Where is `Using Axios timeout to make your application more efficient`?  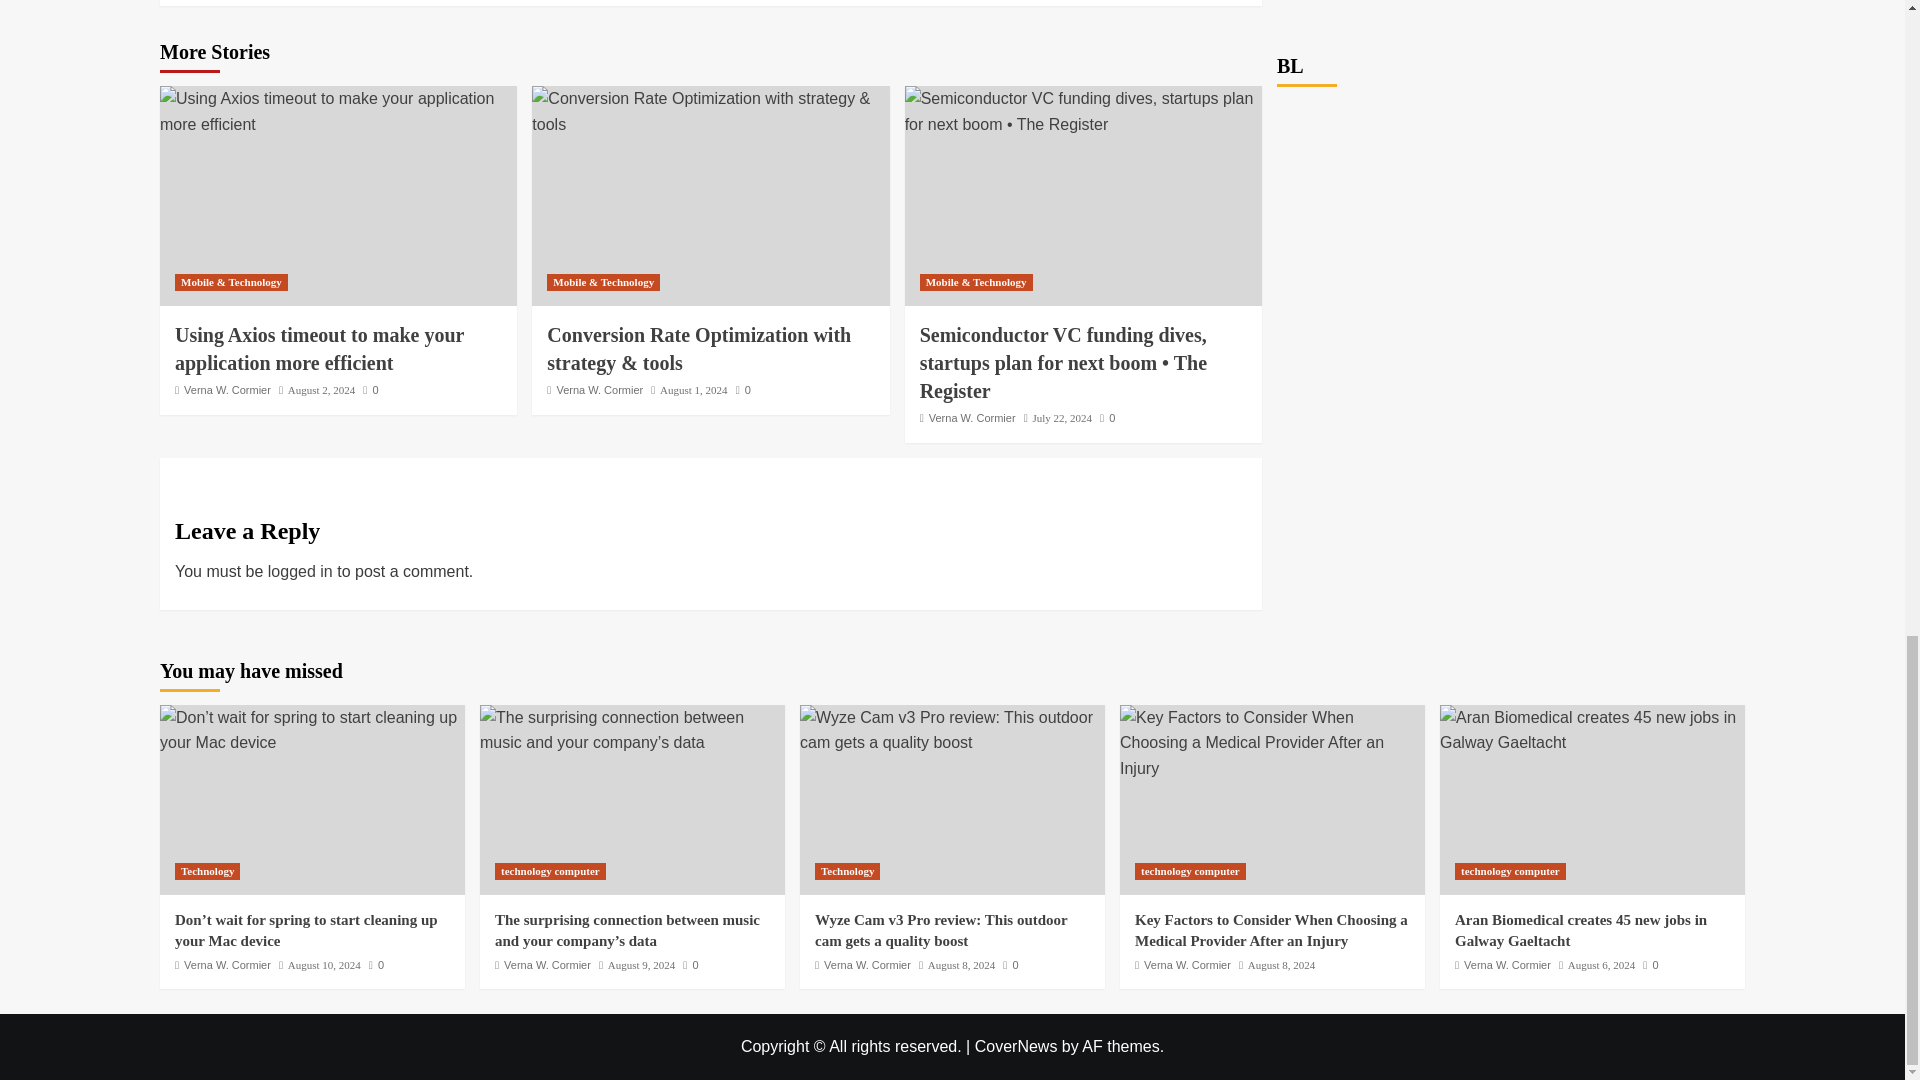
Using Axios timeout to make your application more efficient is located at coordinates (338, 112).